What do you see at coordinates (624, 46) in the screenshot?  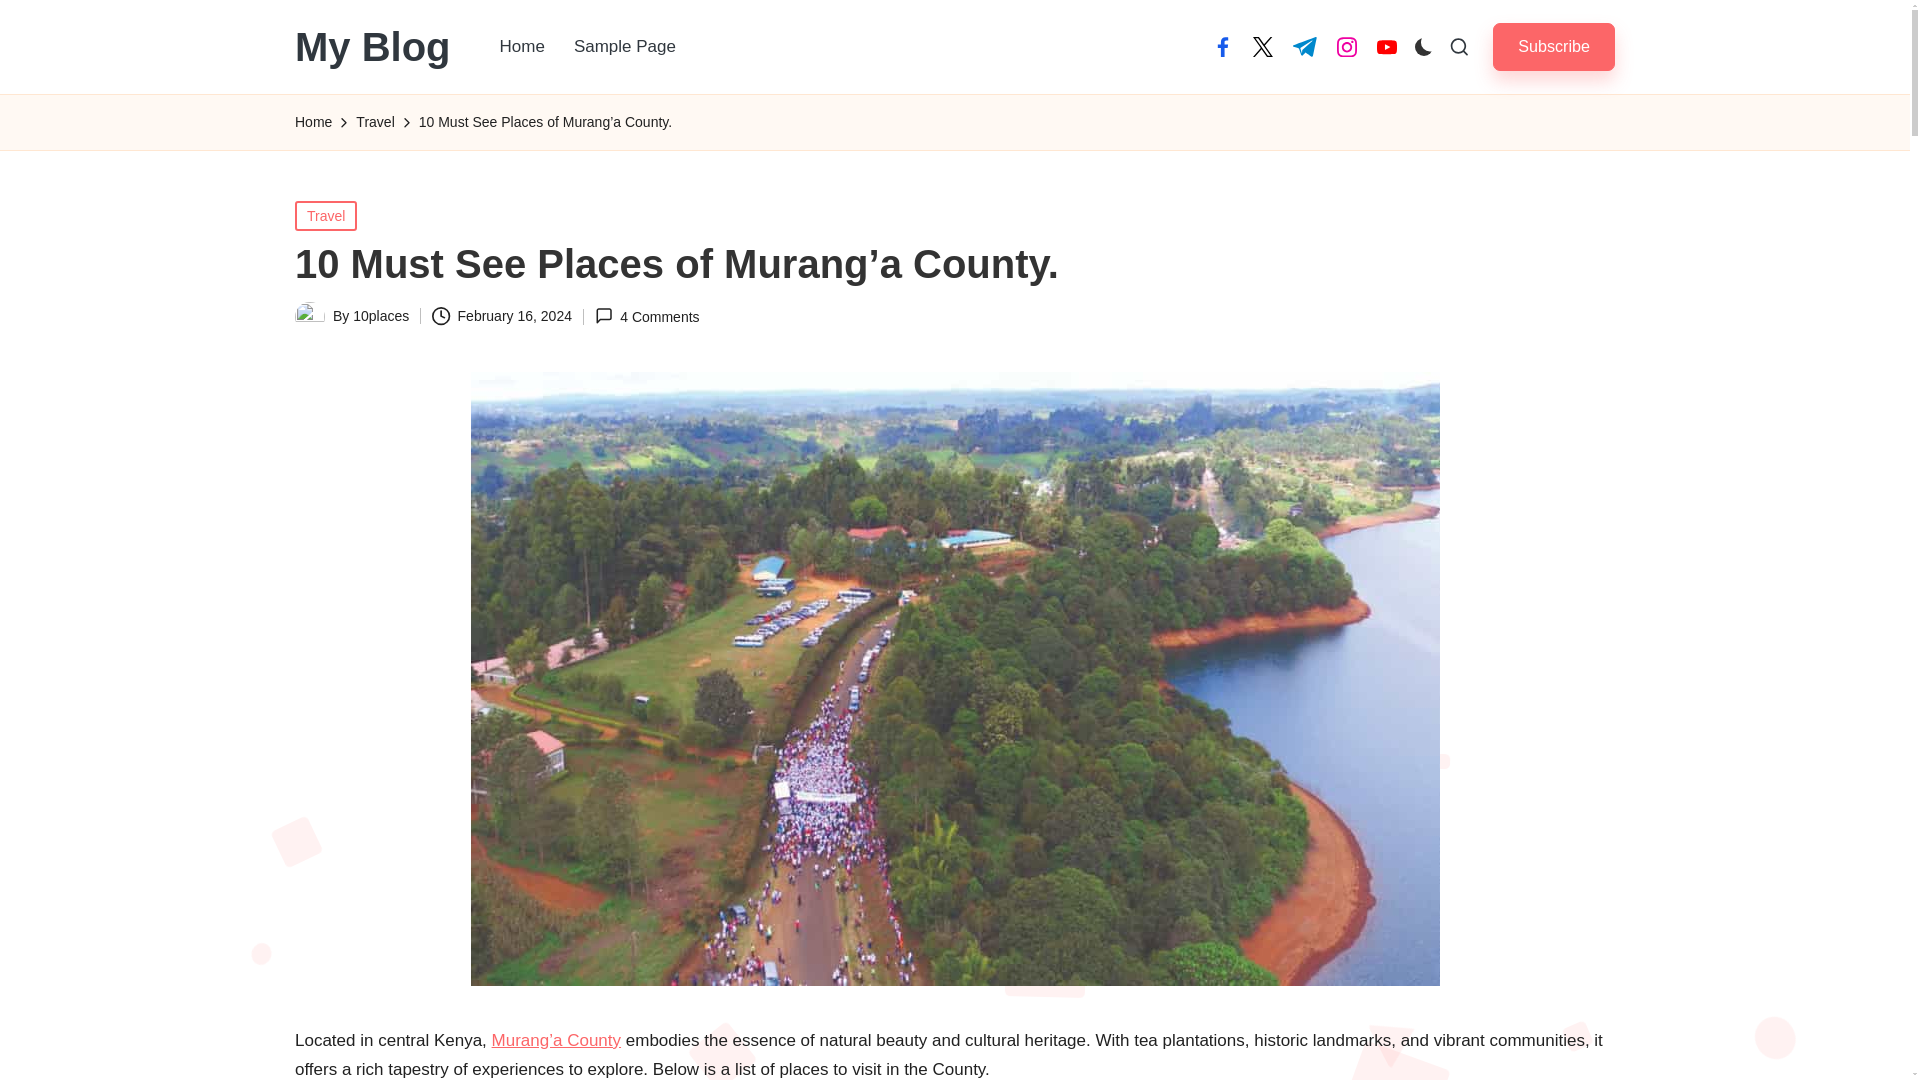 I see `Sample Page` at bounding box center [624, 46].